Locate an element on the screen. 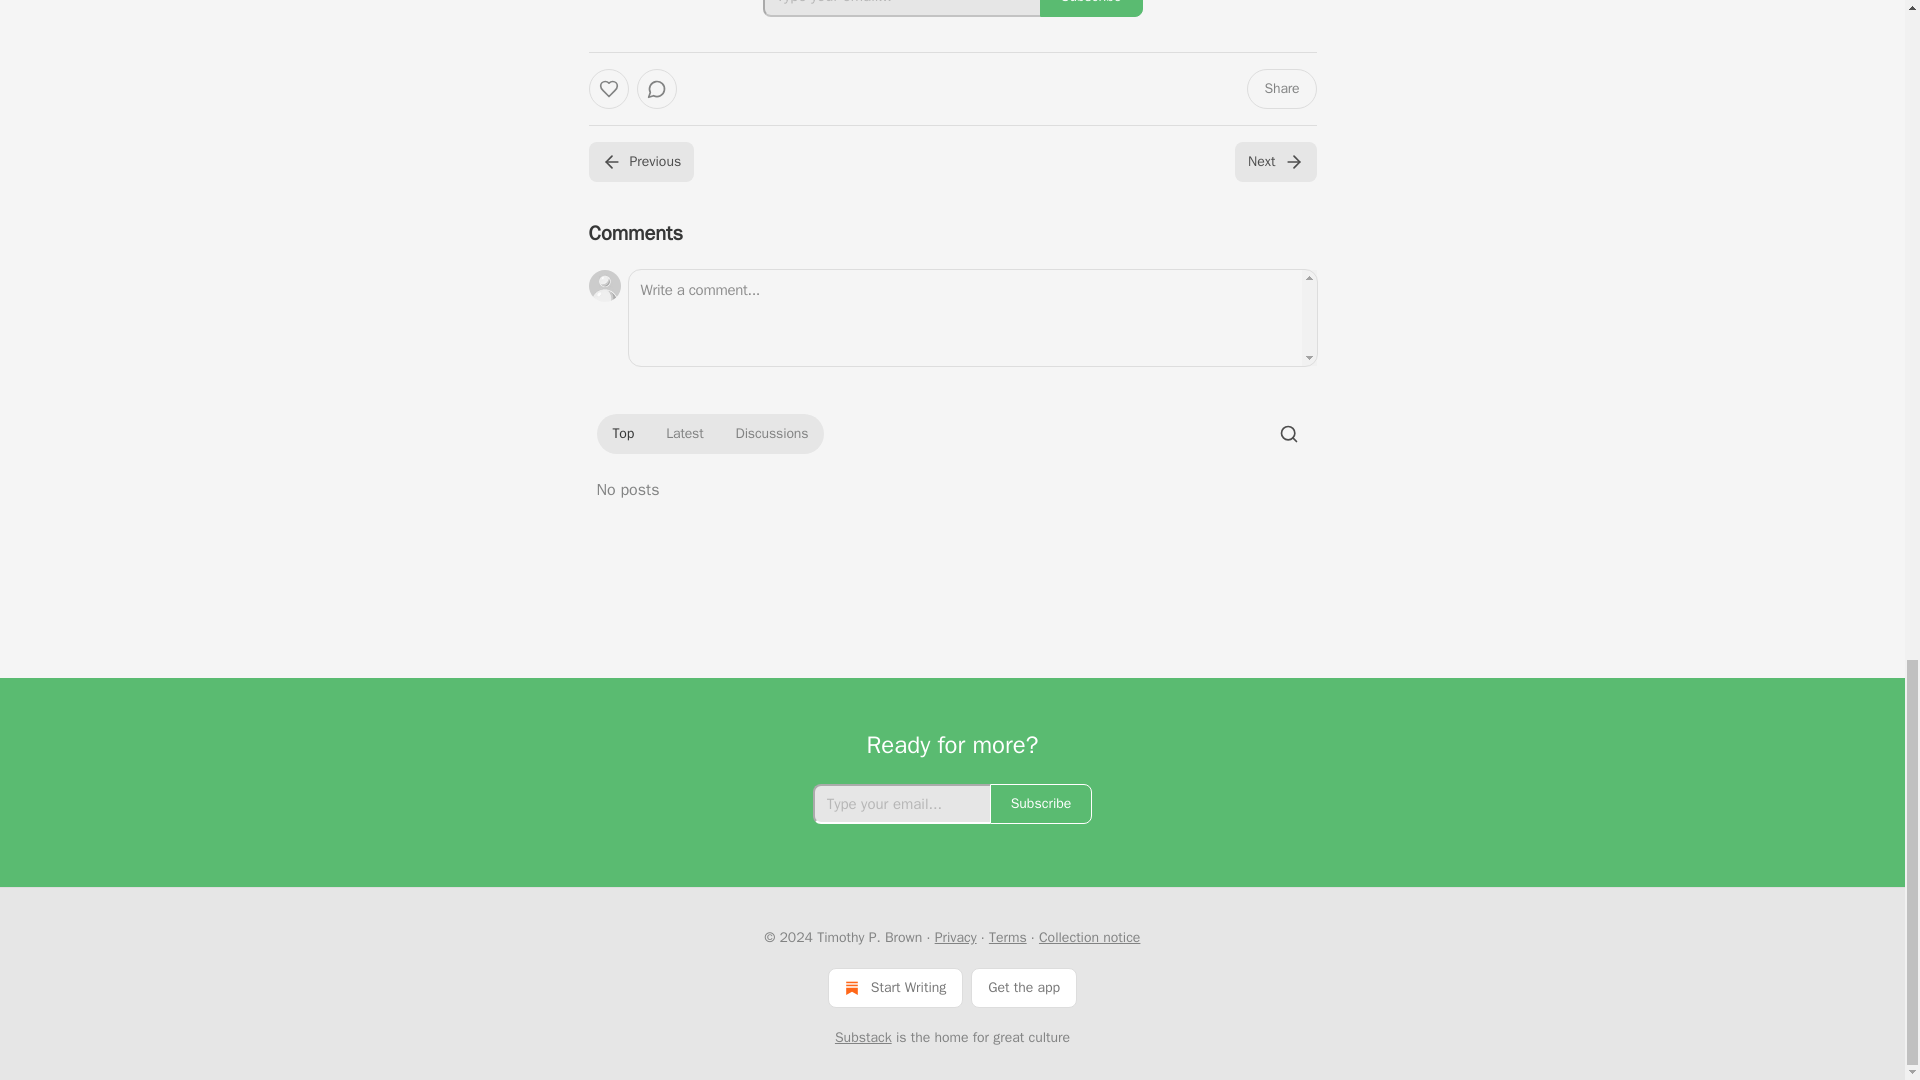  Next is located at coordinates (1274, 162).